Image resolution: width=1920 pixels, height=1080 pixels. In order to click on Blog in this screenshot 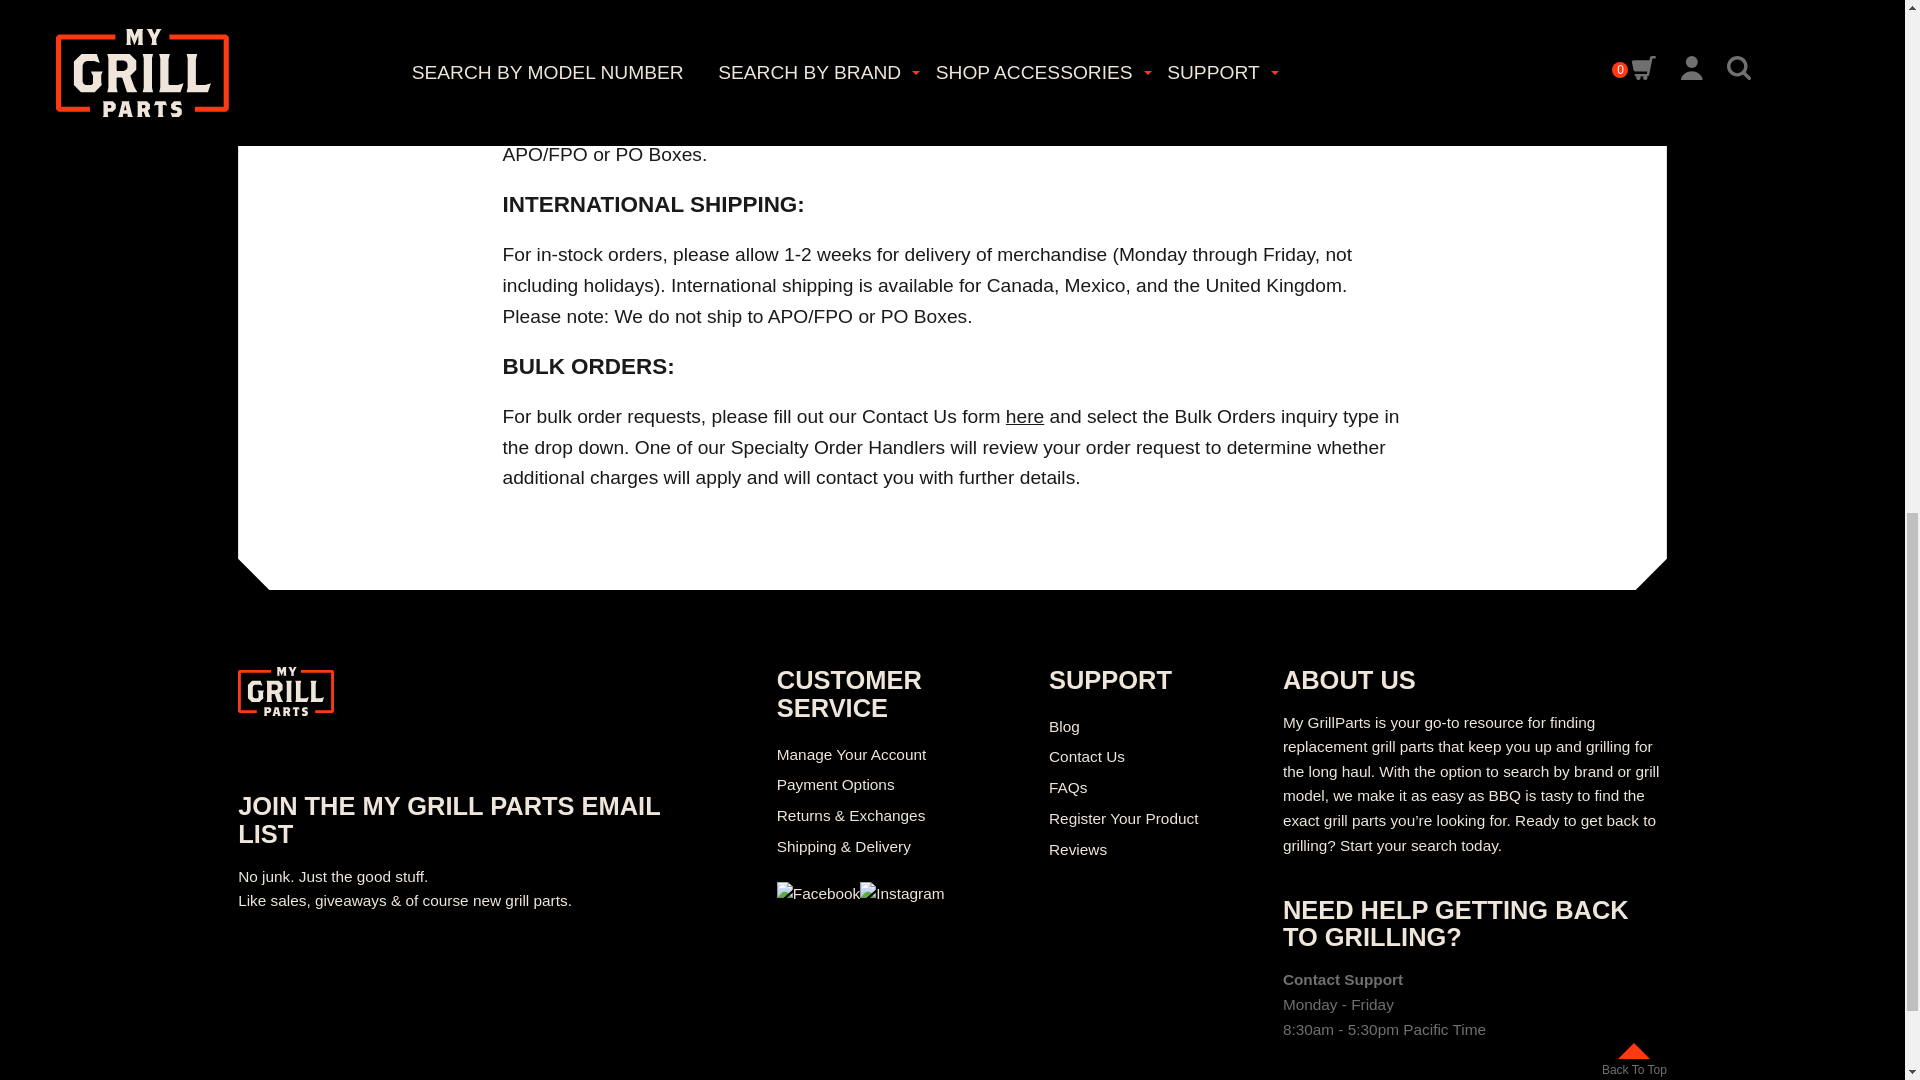, I will do `click(1064, 726)`.